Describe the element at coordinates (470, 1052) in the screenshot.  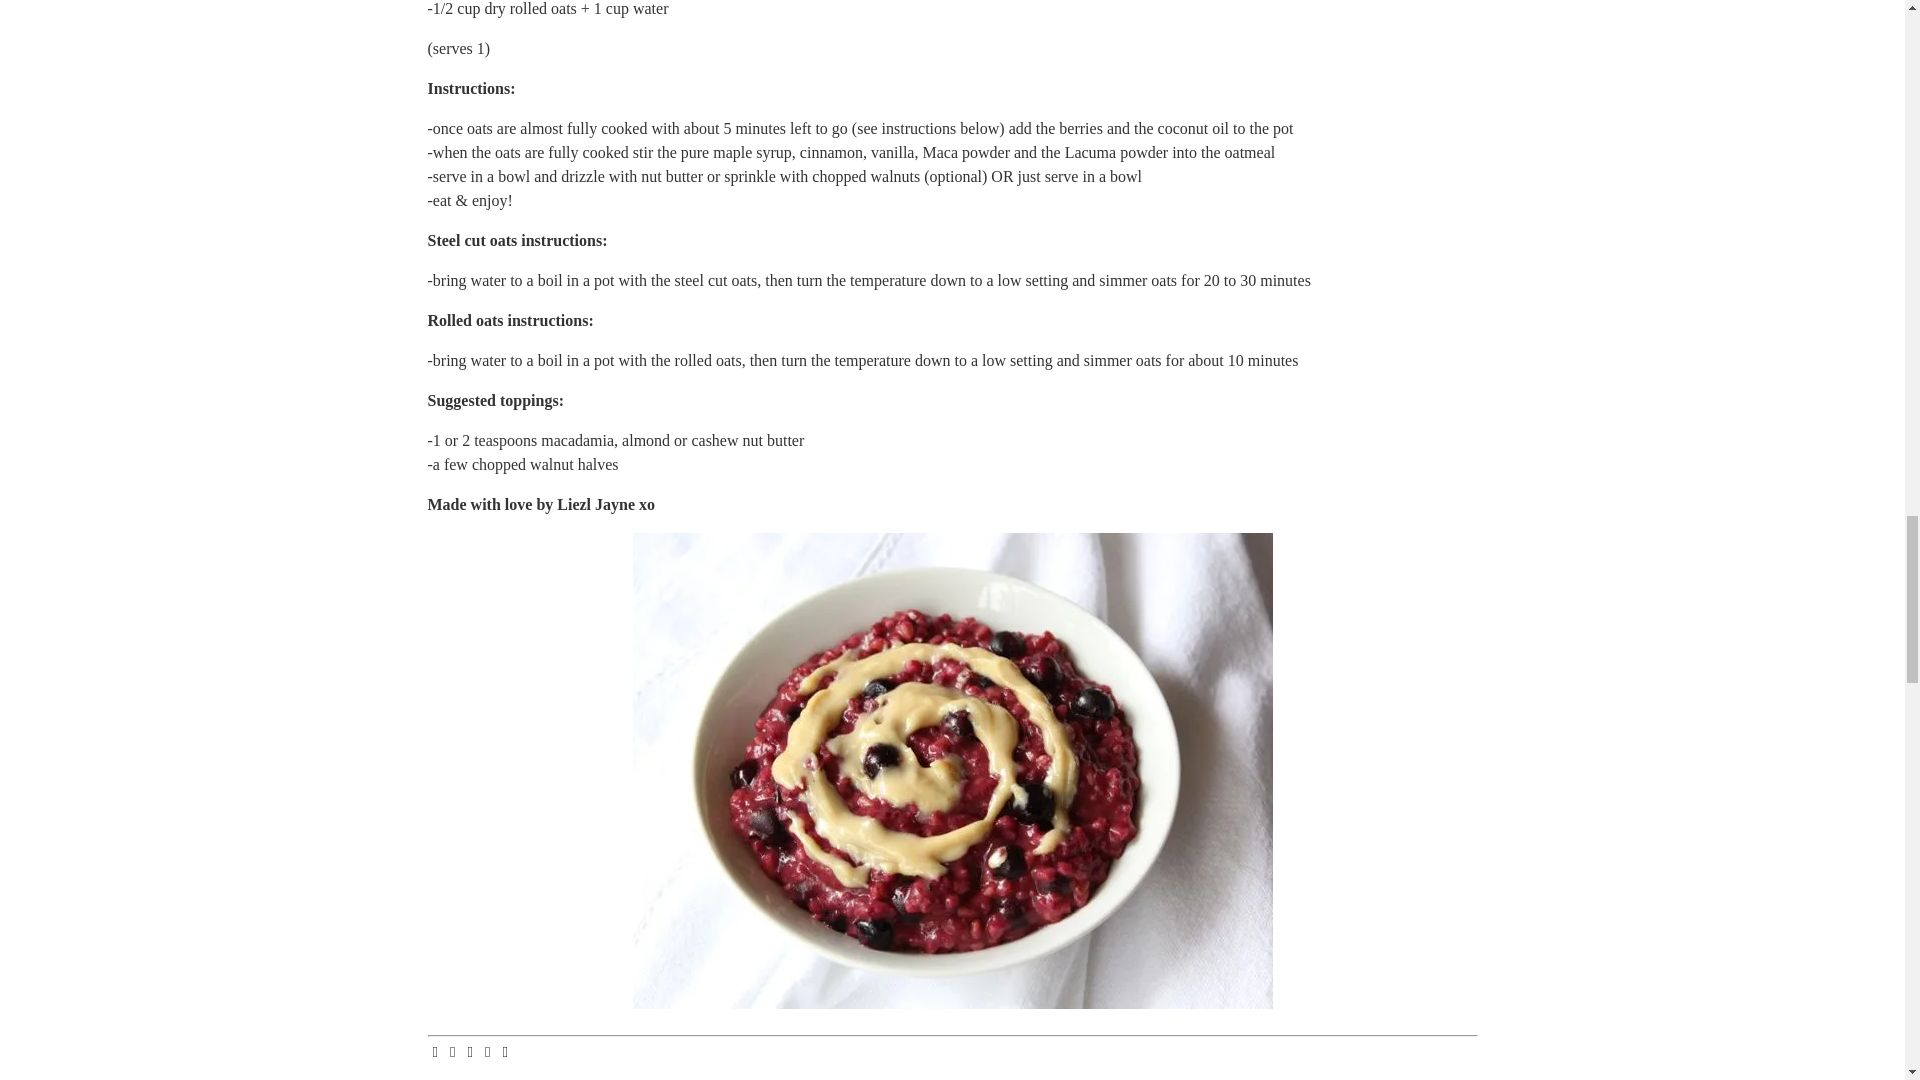
I see `Share on Pinterest` at that location.